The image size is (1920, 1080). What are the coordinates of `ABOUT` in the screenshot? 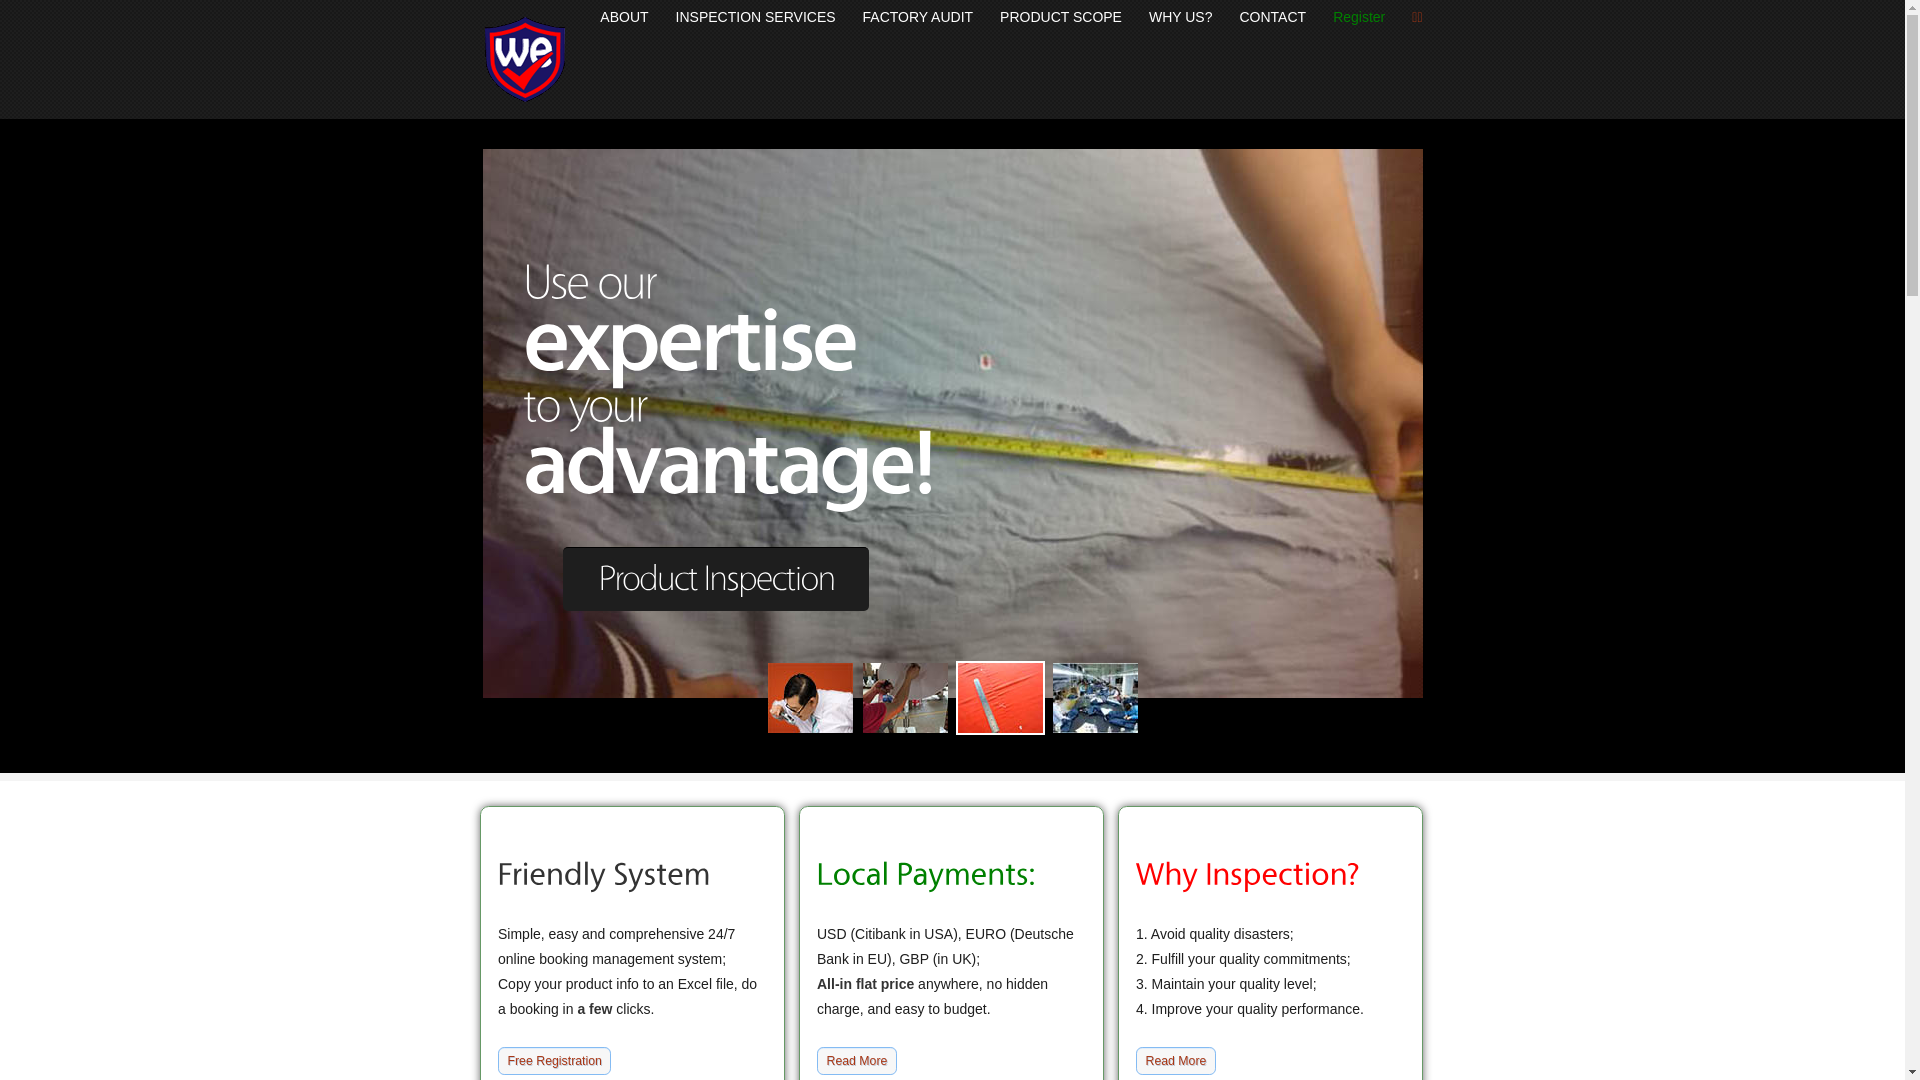 It's located at (624, 18).